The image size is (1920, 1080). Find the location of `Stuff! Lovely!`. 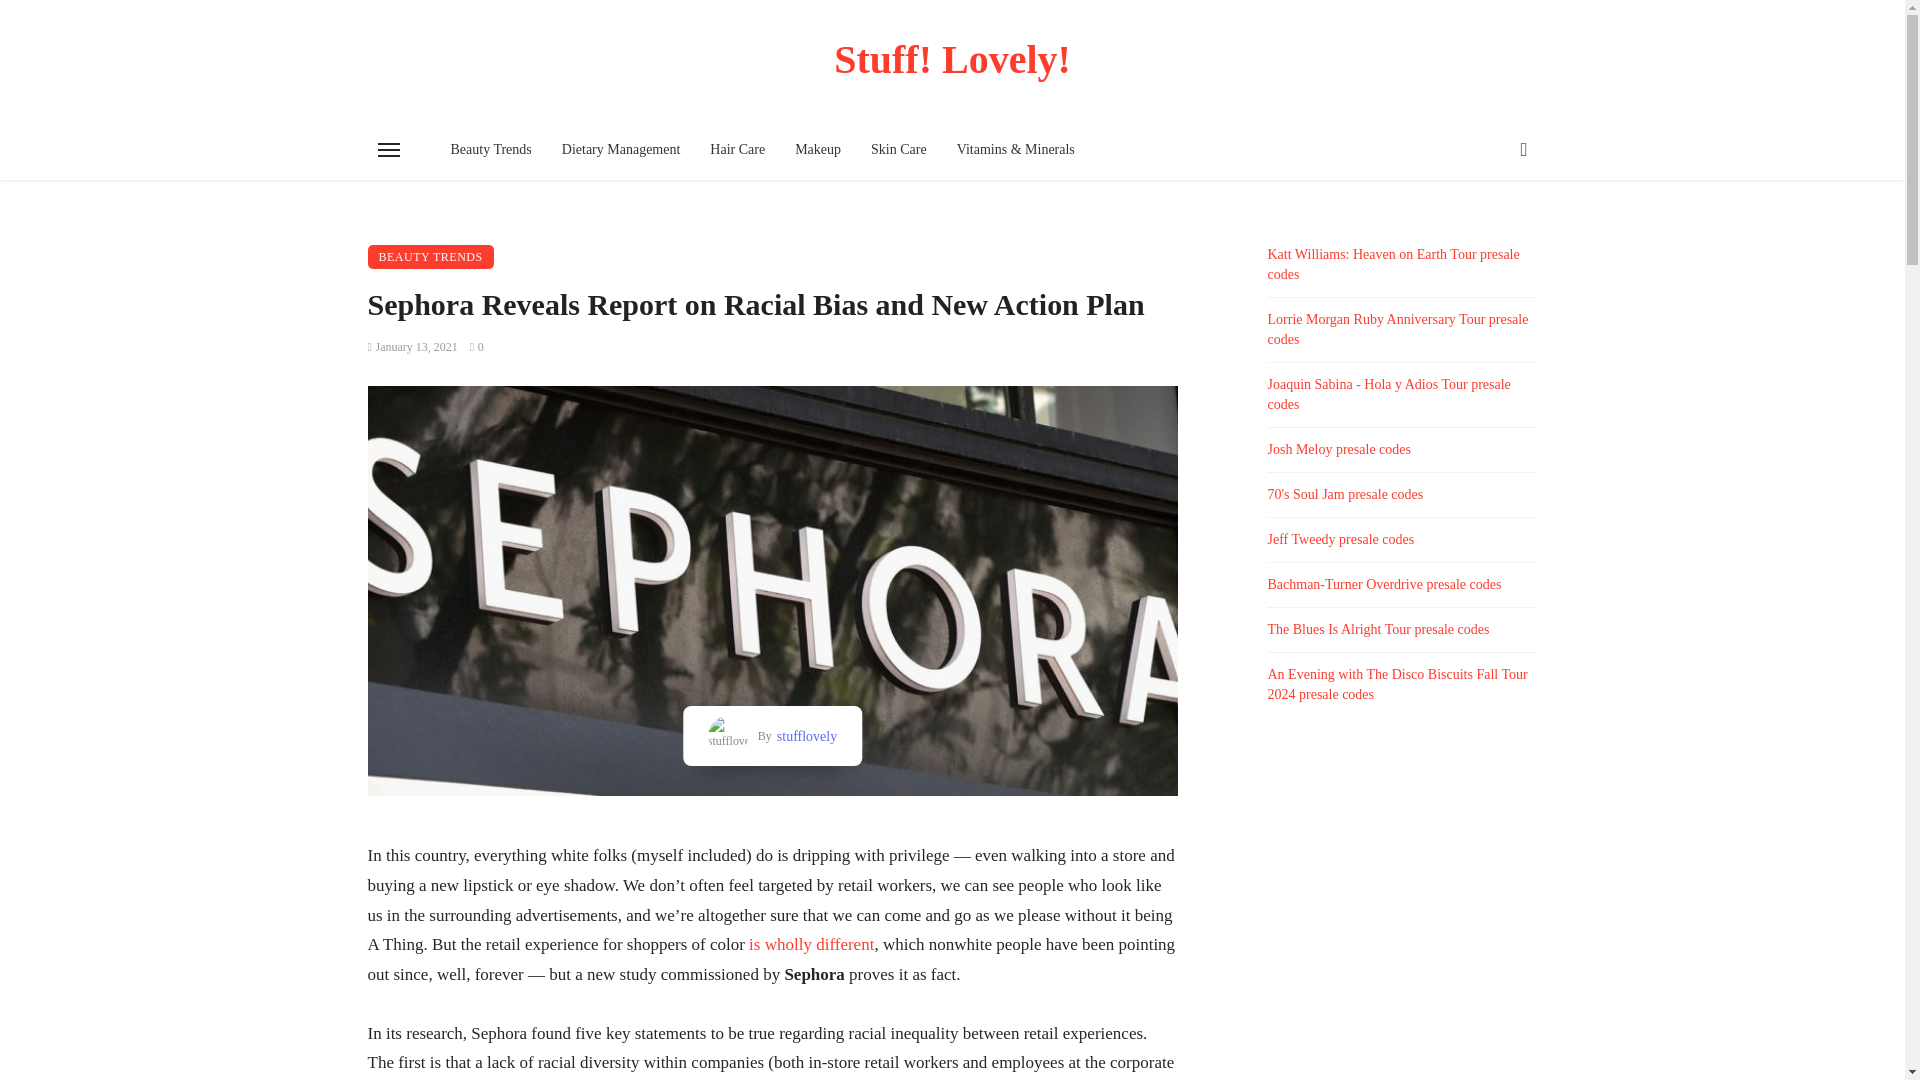

Stuff! Lovely! is located at coordinates (953, 59).